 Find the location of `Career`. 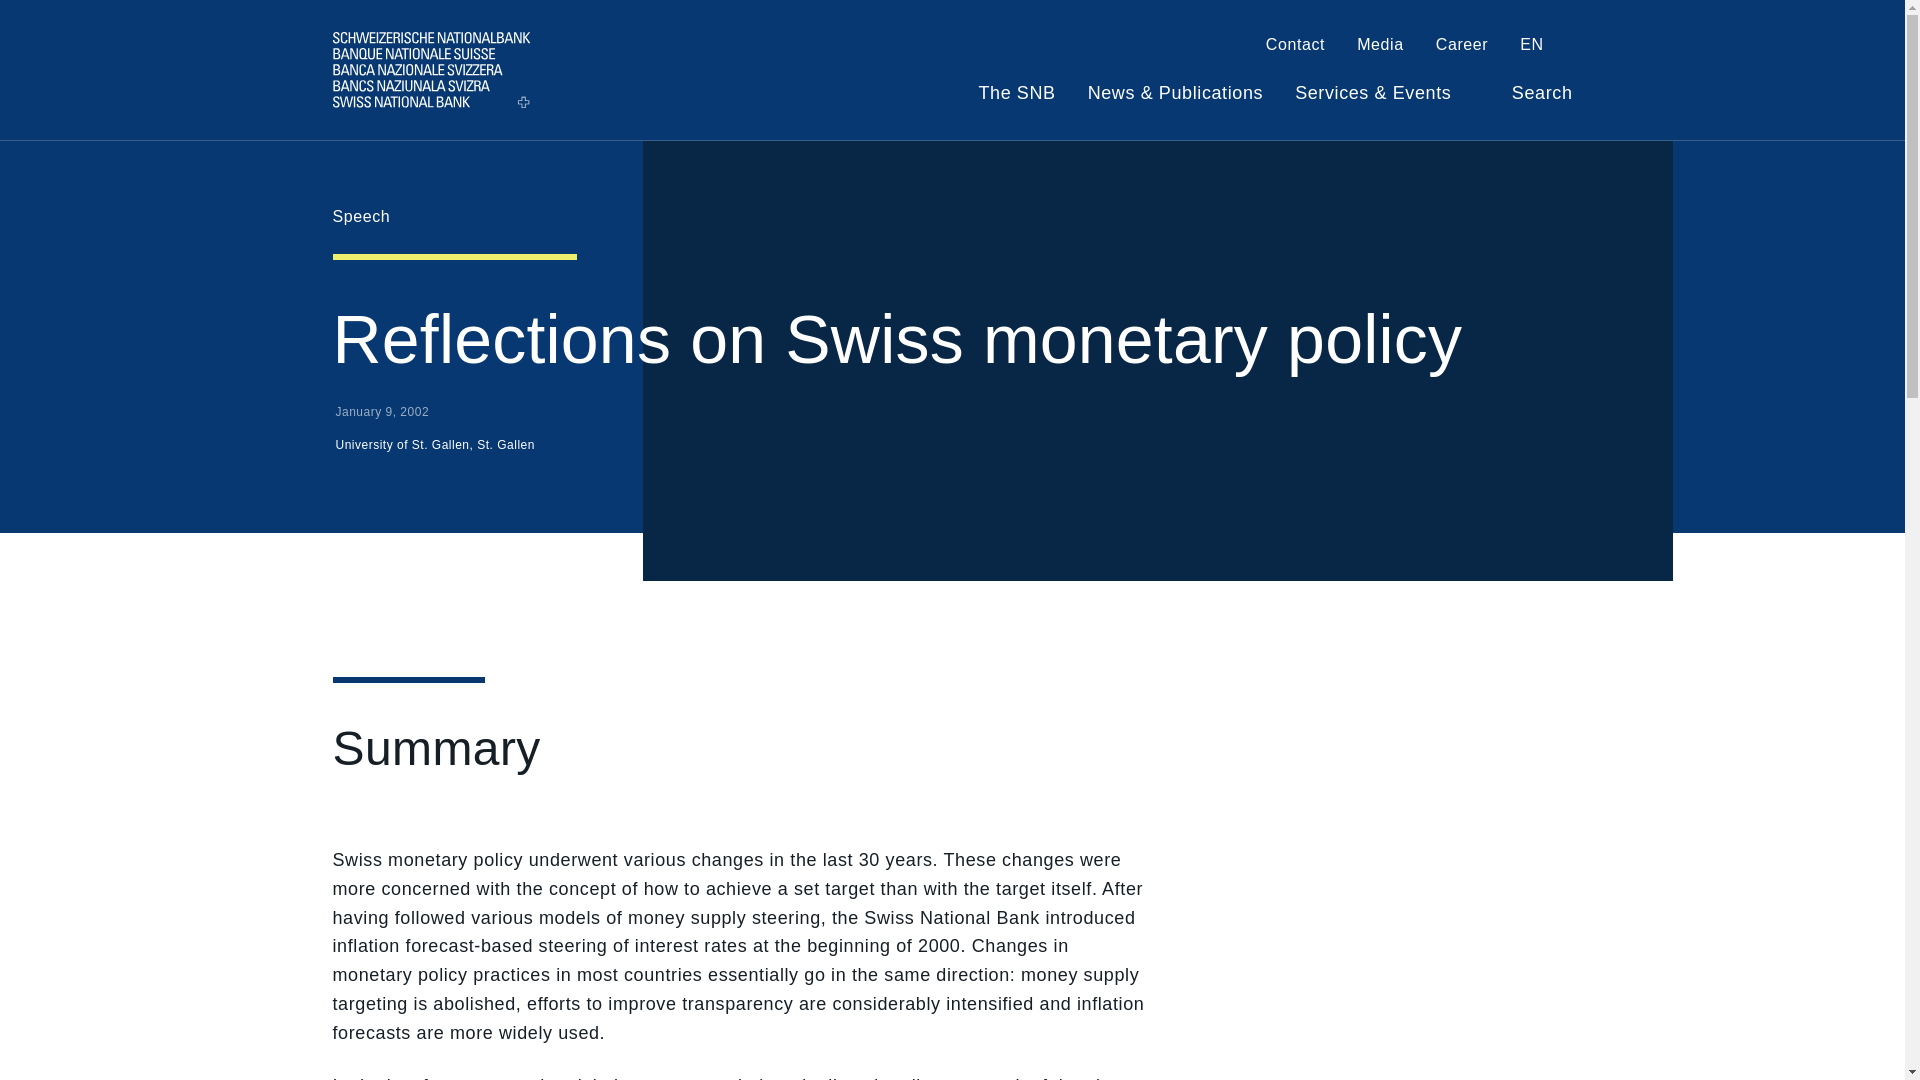

Career is located at coordinates (1462, 48).